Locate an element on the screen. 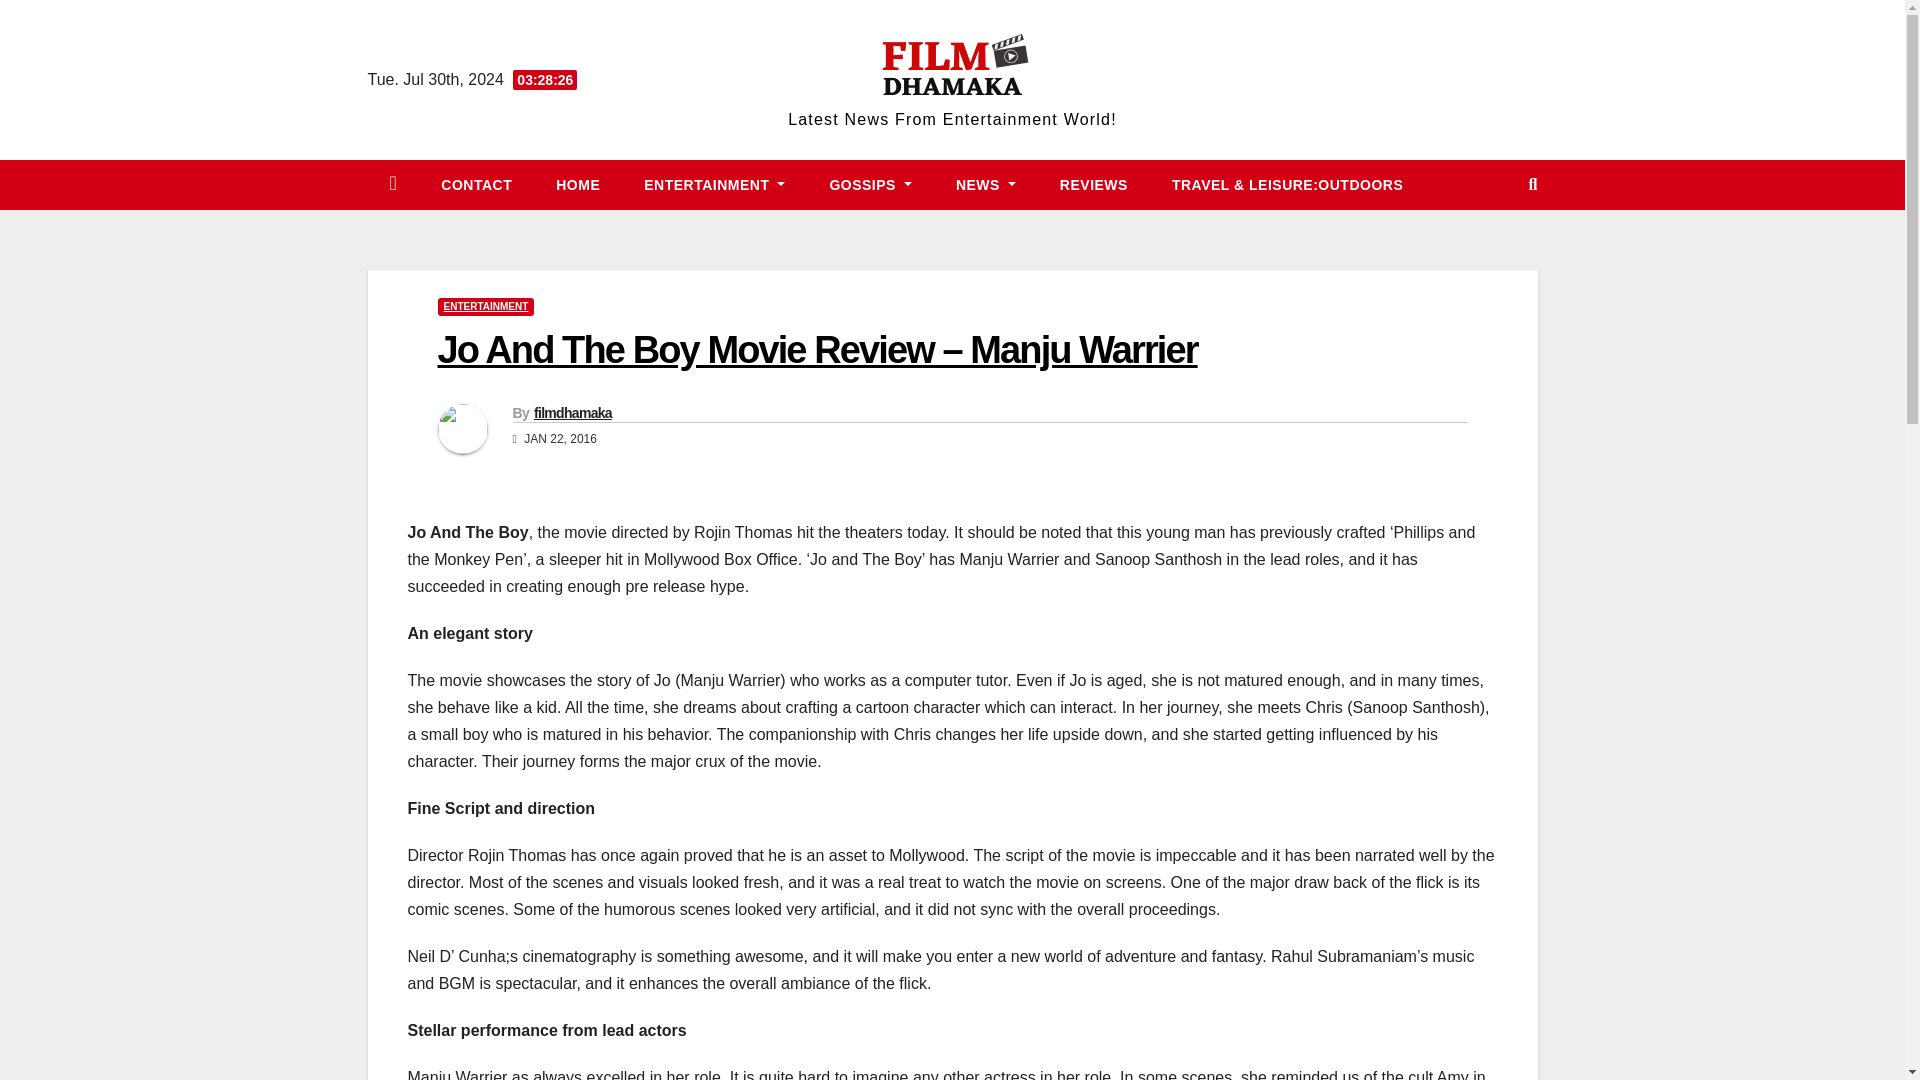 The width and height of the screenshot is (1920, 1080). Reviews is located at coordinates (1094, 184).